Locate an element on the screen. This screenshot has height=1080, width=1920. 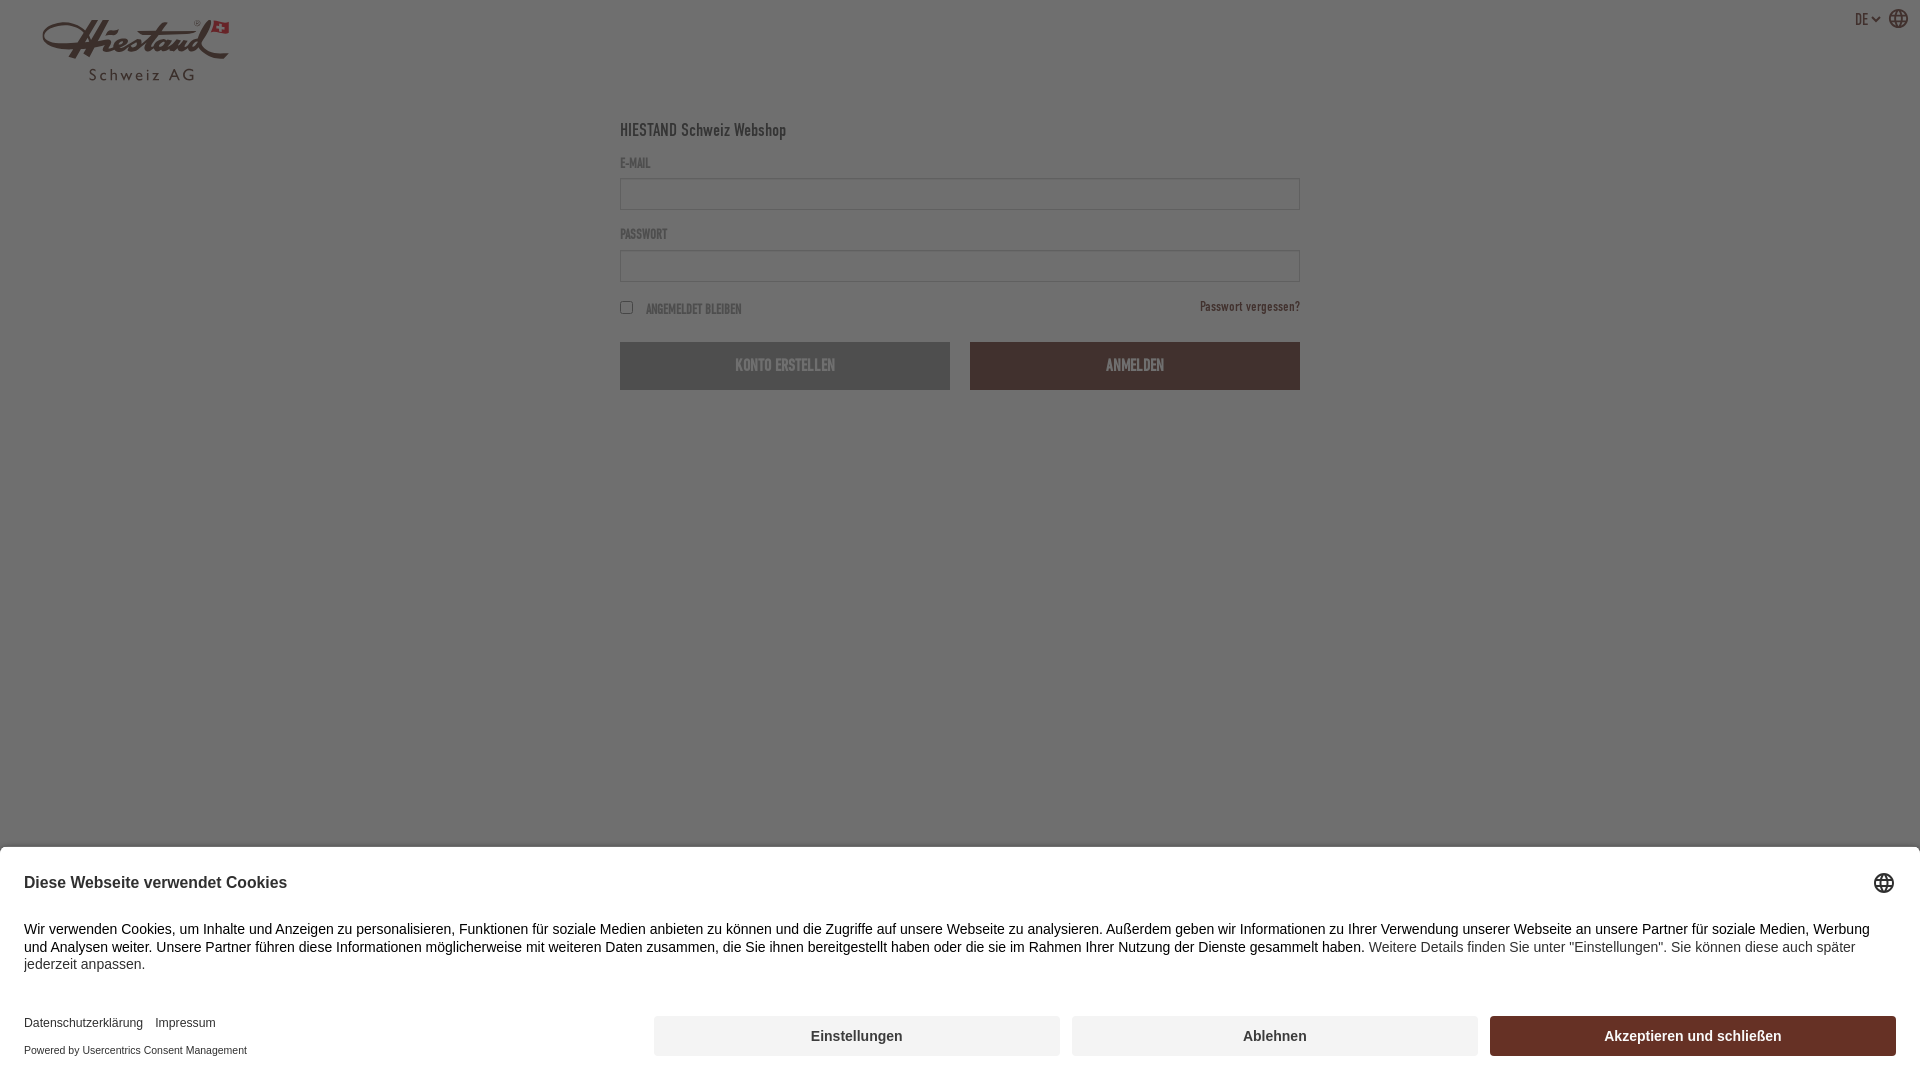
Passwort vergessen? is located at coordinates (1250, 306).